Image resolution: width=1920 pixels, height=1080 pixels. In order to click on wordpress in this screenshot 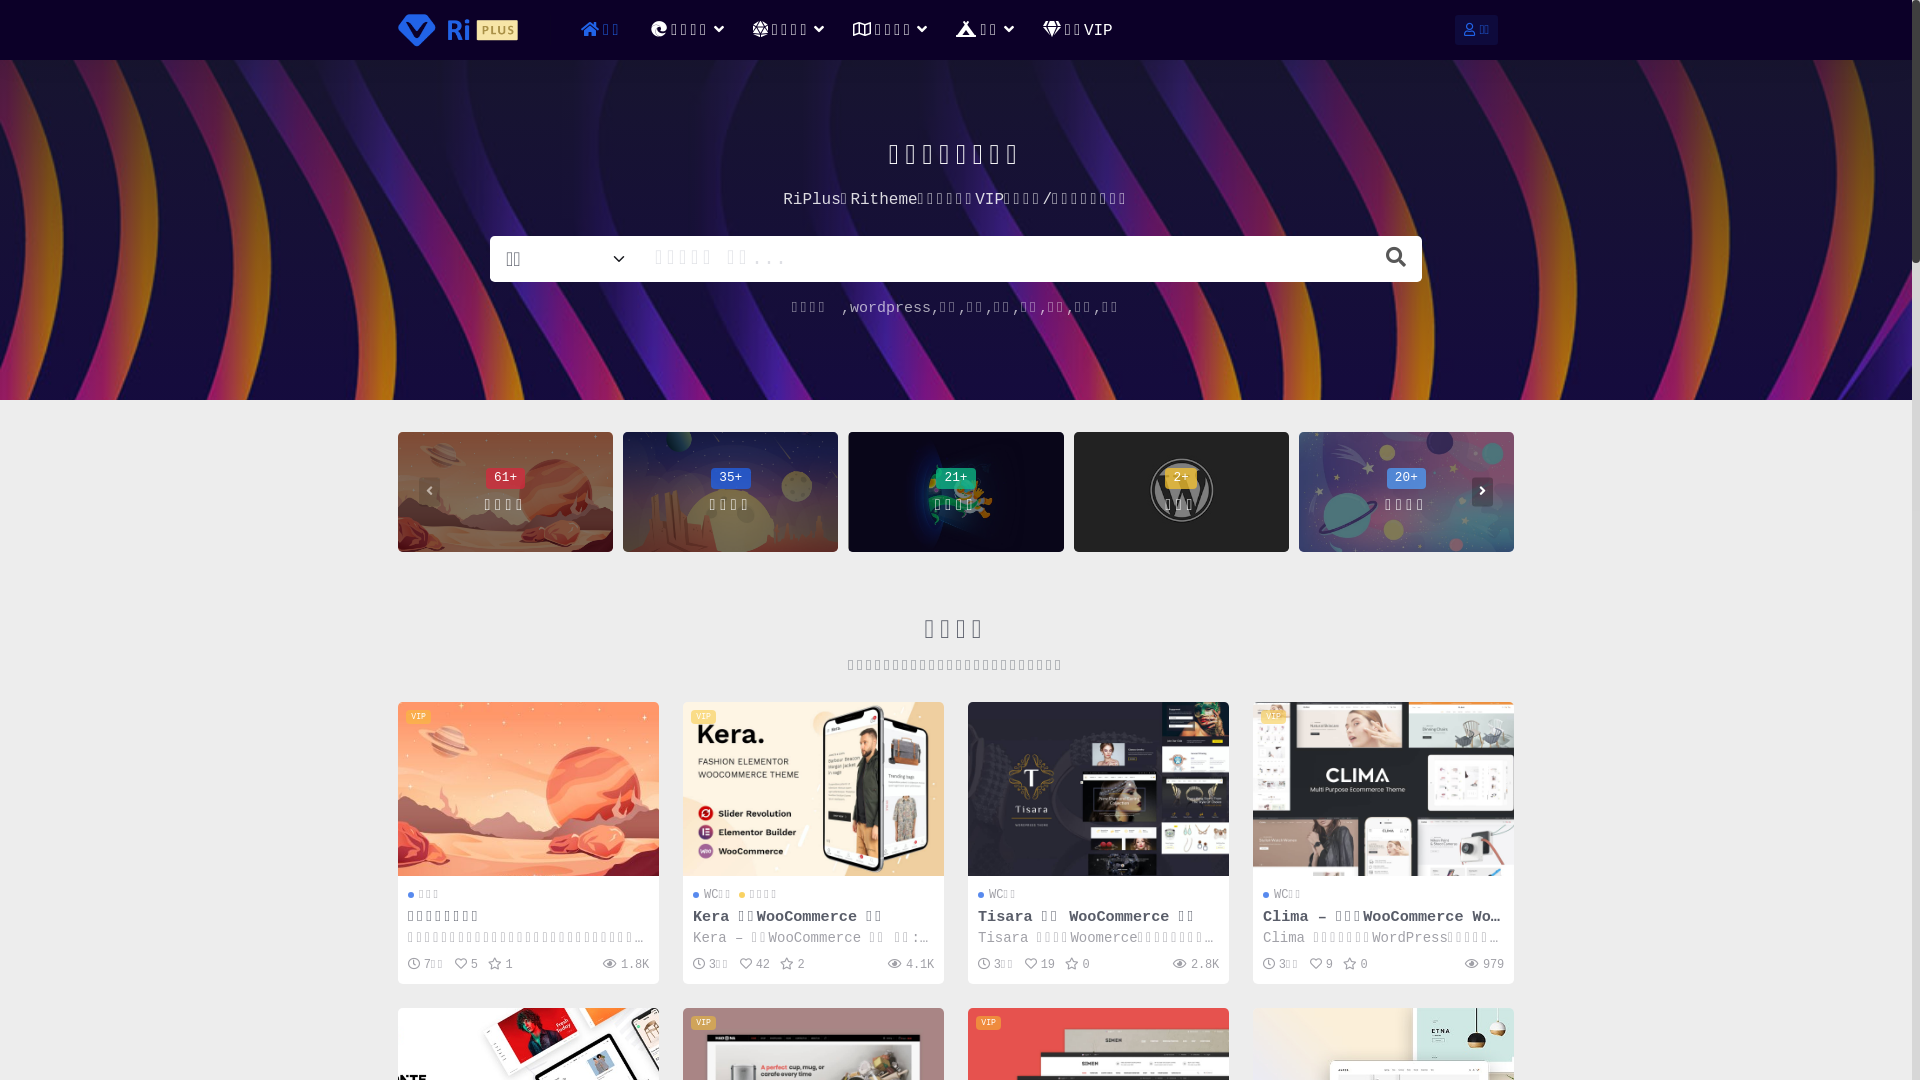, I will do `click(890, 308)`.